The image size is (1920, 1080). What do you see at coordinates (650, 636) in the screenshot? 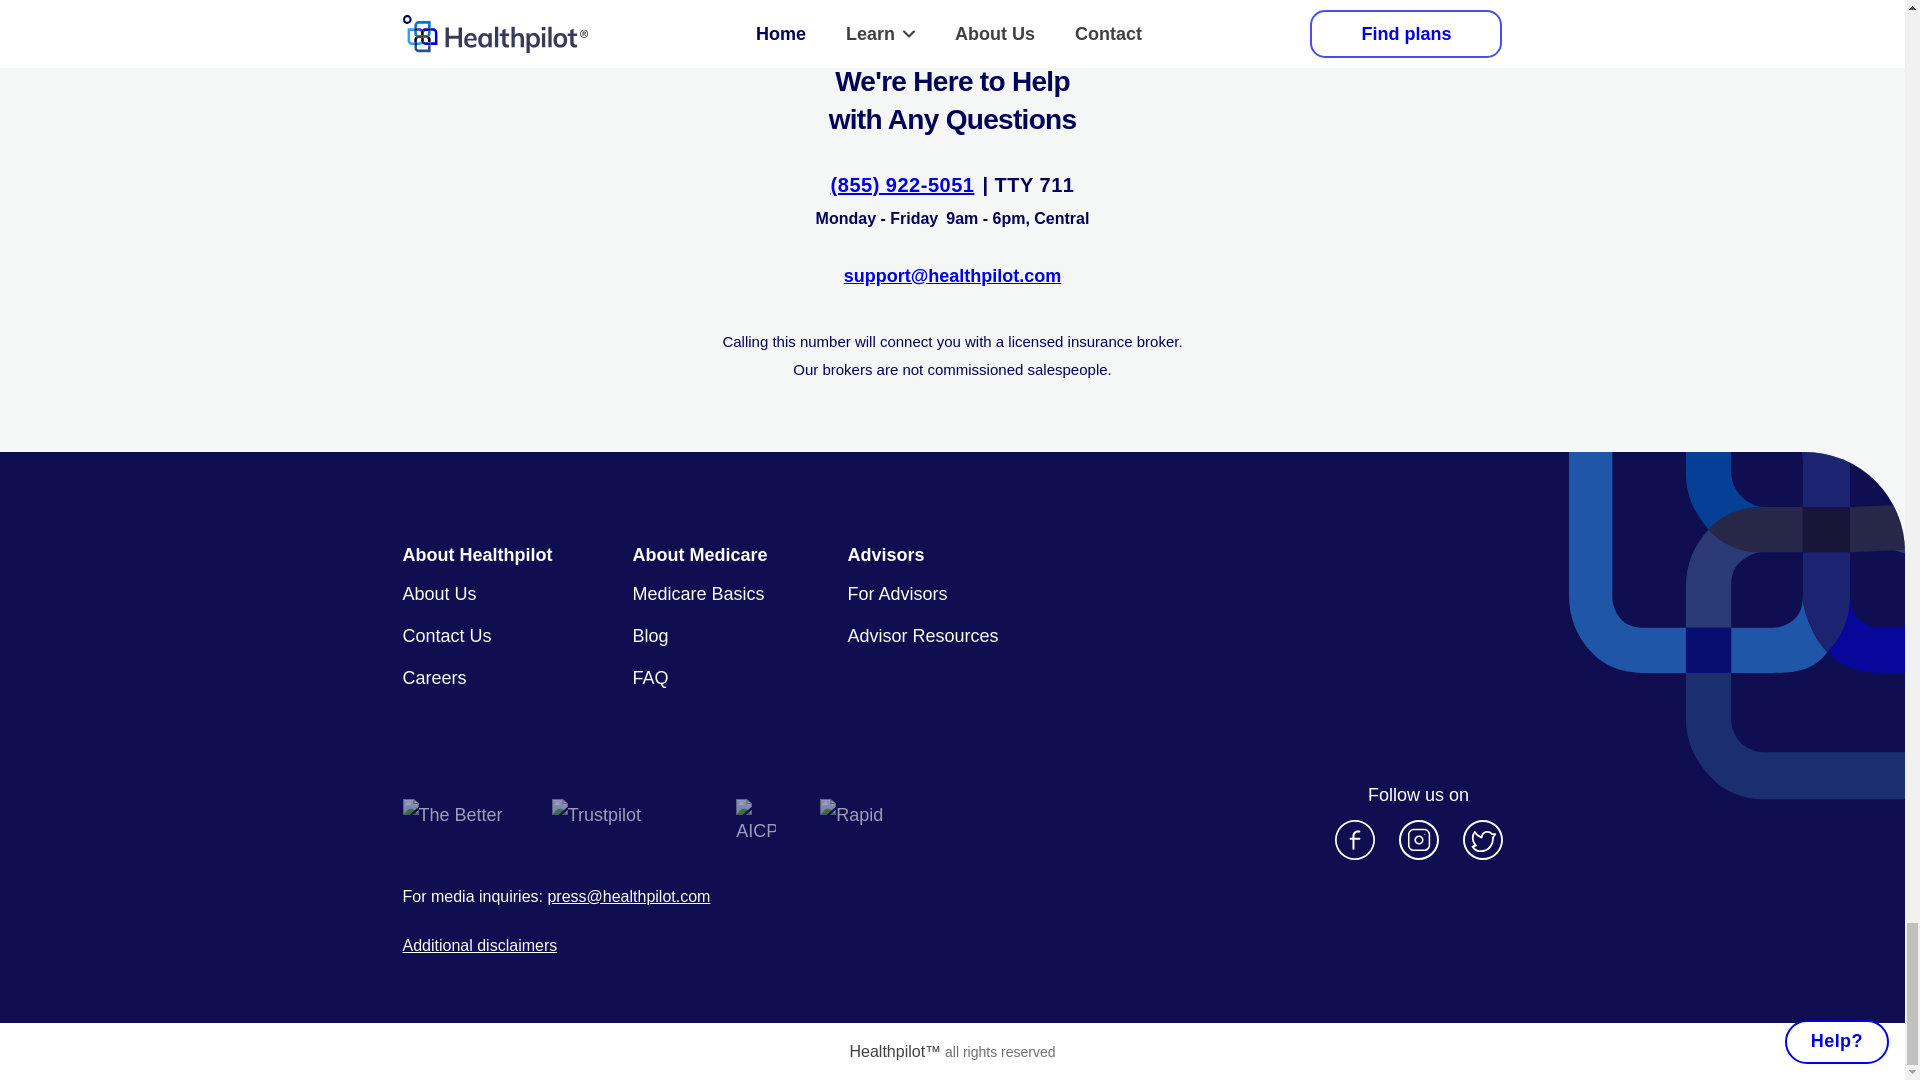
I see `Blog` at bounding box center [650, 636].